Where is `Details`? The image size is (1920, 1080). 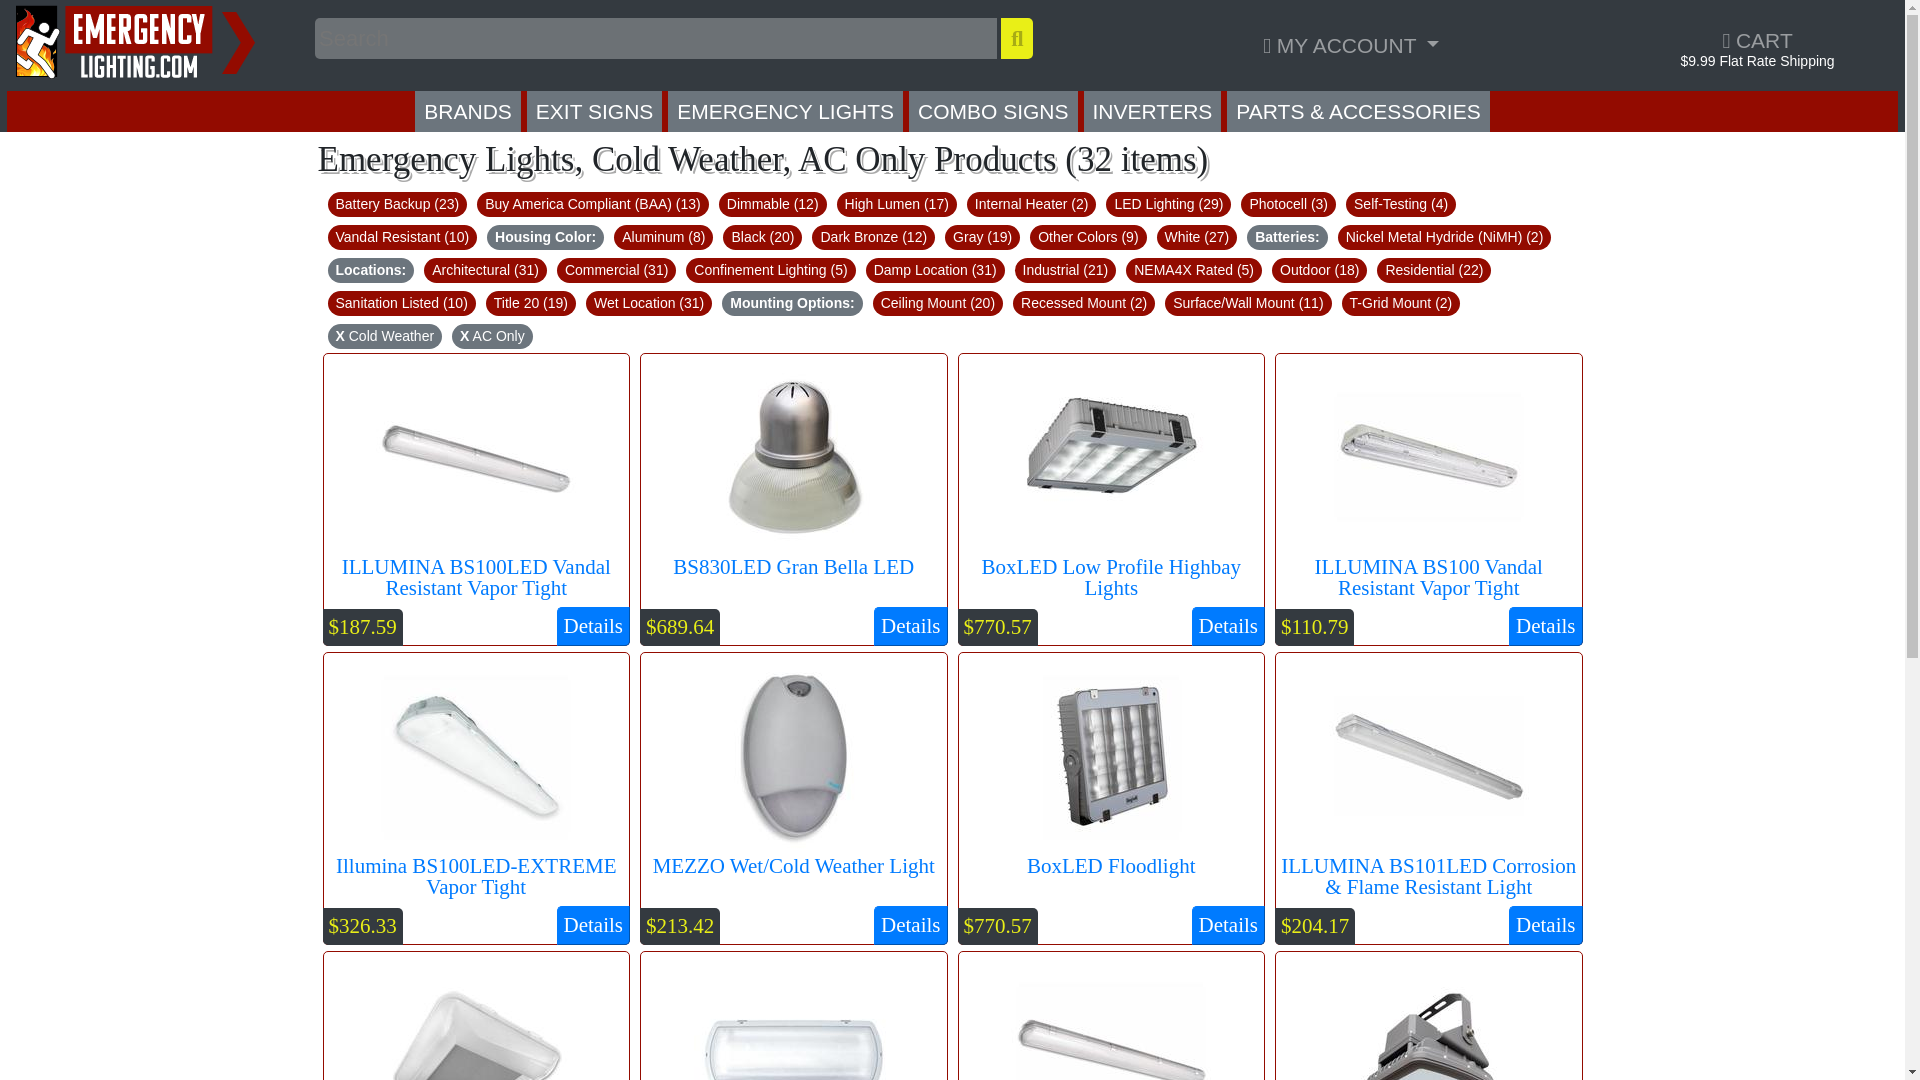
Details is located at coordinates (592, 926).